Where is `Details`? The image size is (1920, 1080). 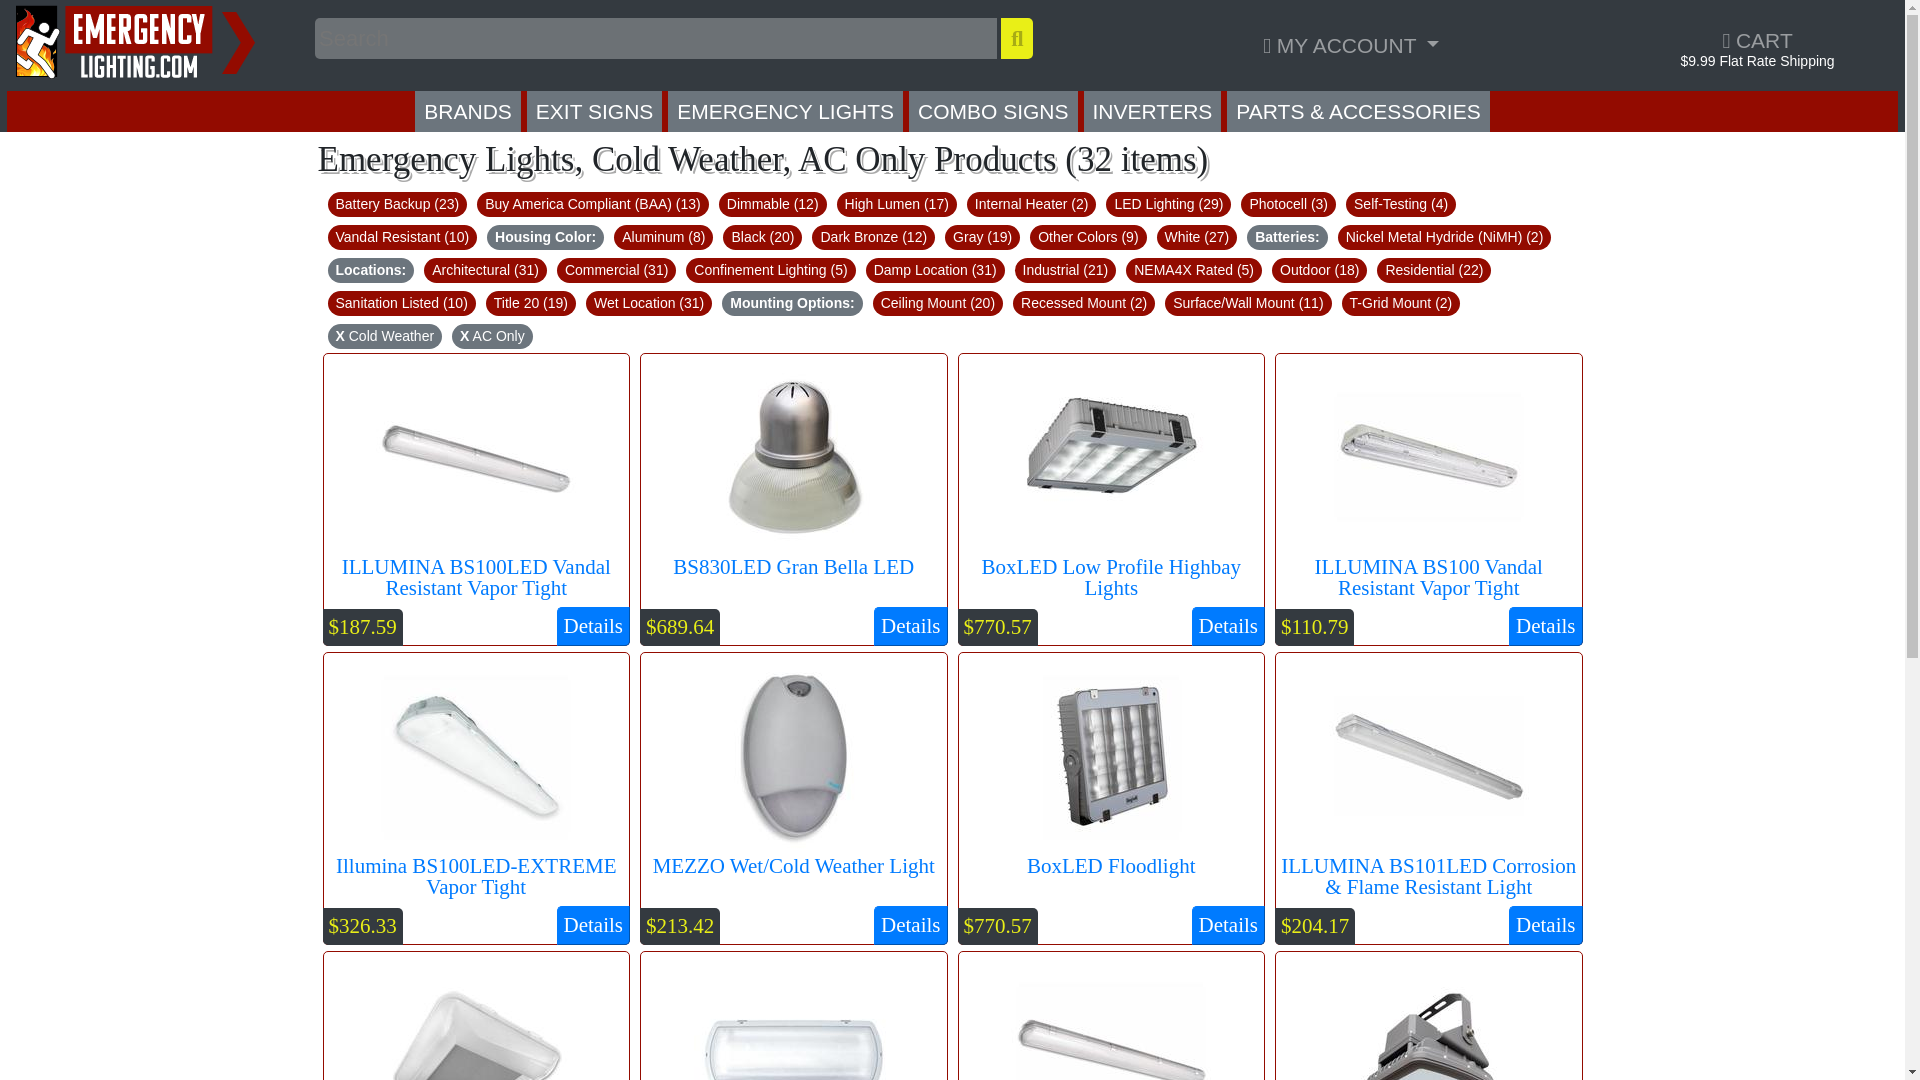
Details is located at coordinates (592, 926).